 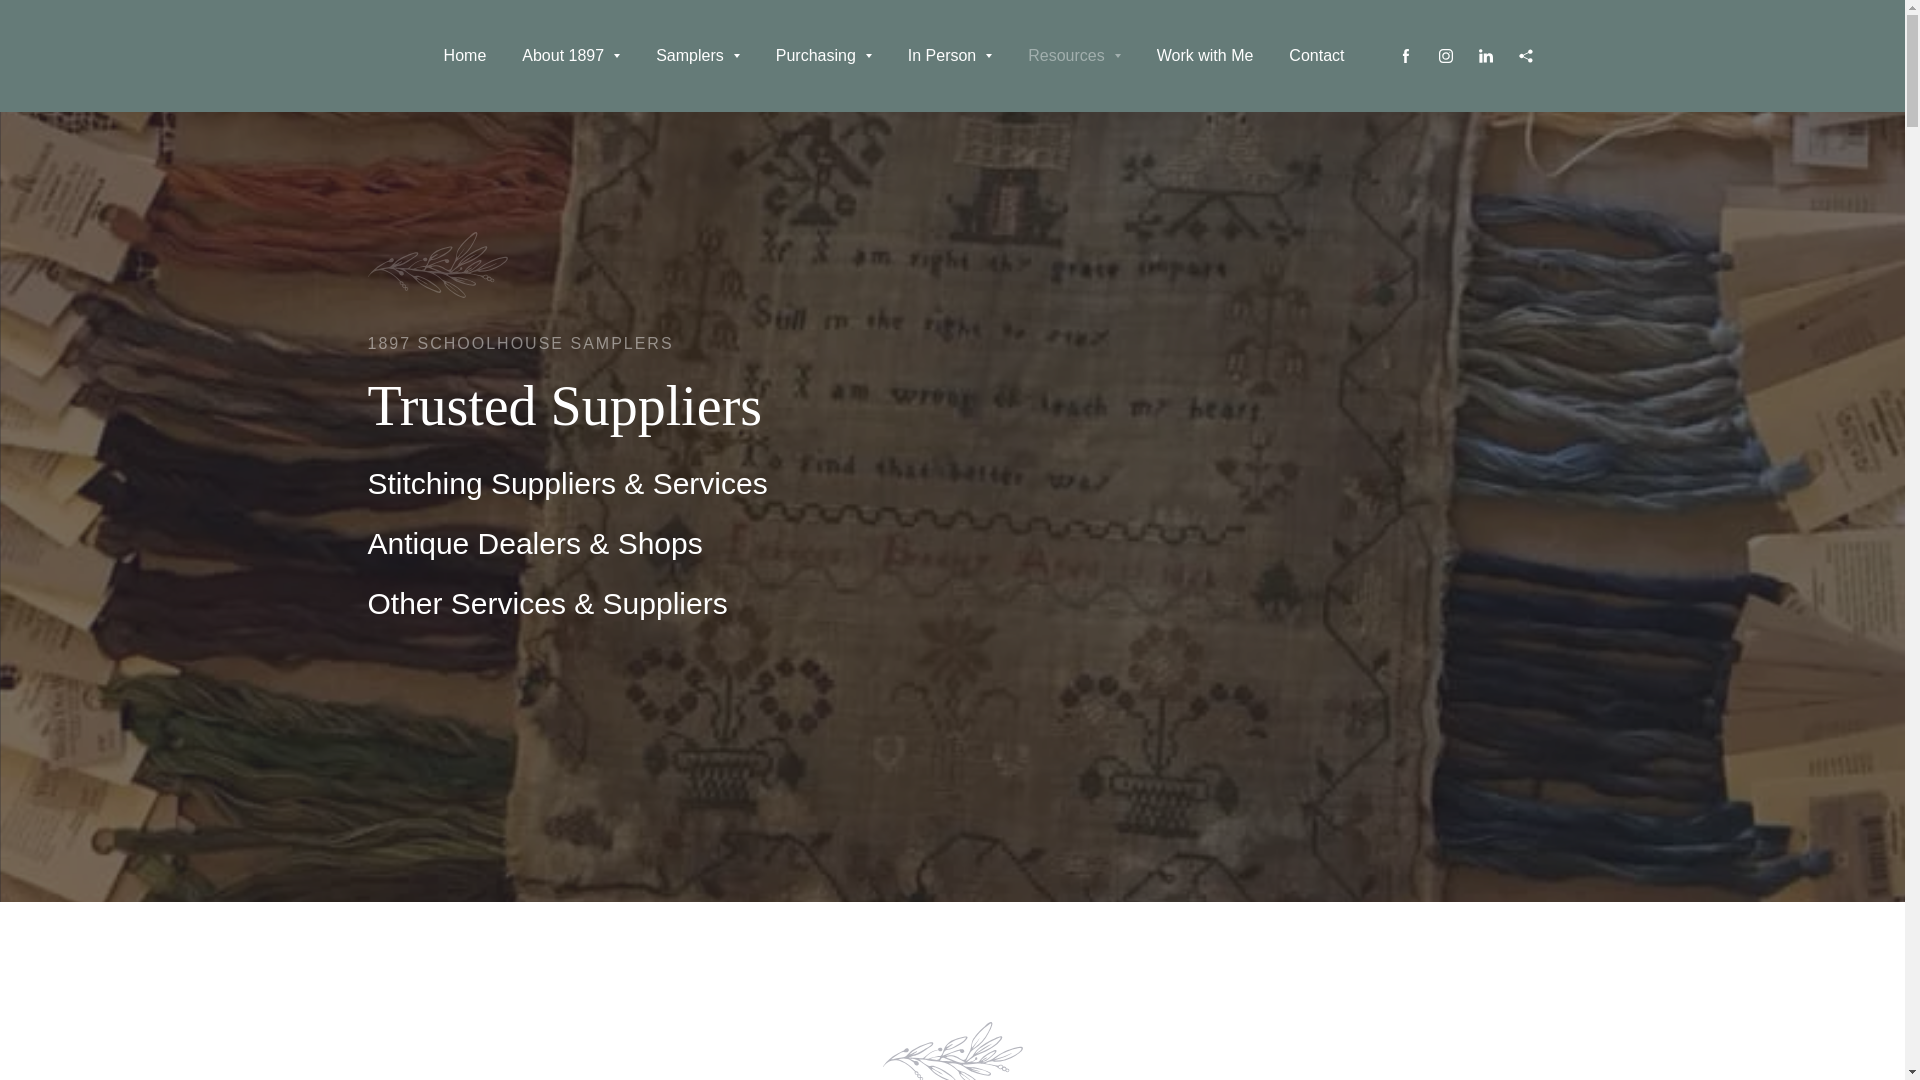 I want to click on Resources, so click(x=1074, y=56).